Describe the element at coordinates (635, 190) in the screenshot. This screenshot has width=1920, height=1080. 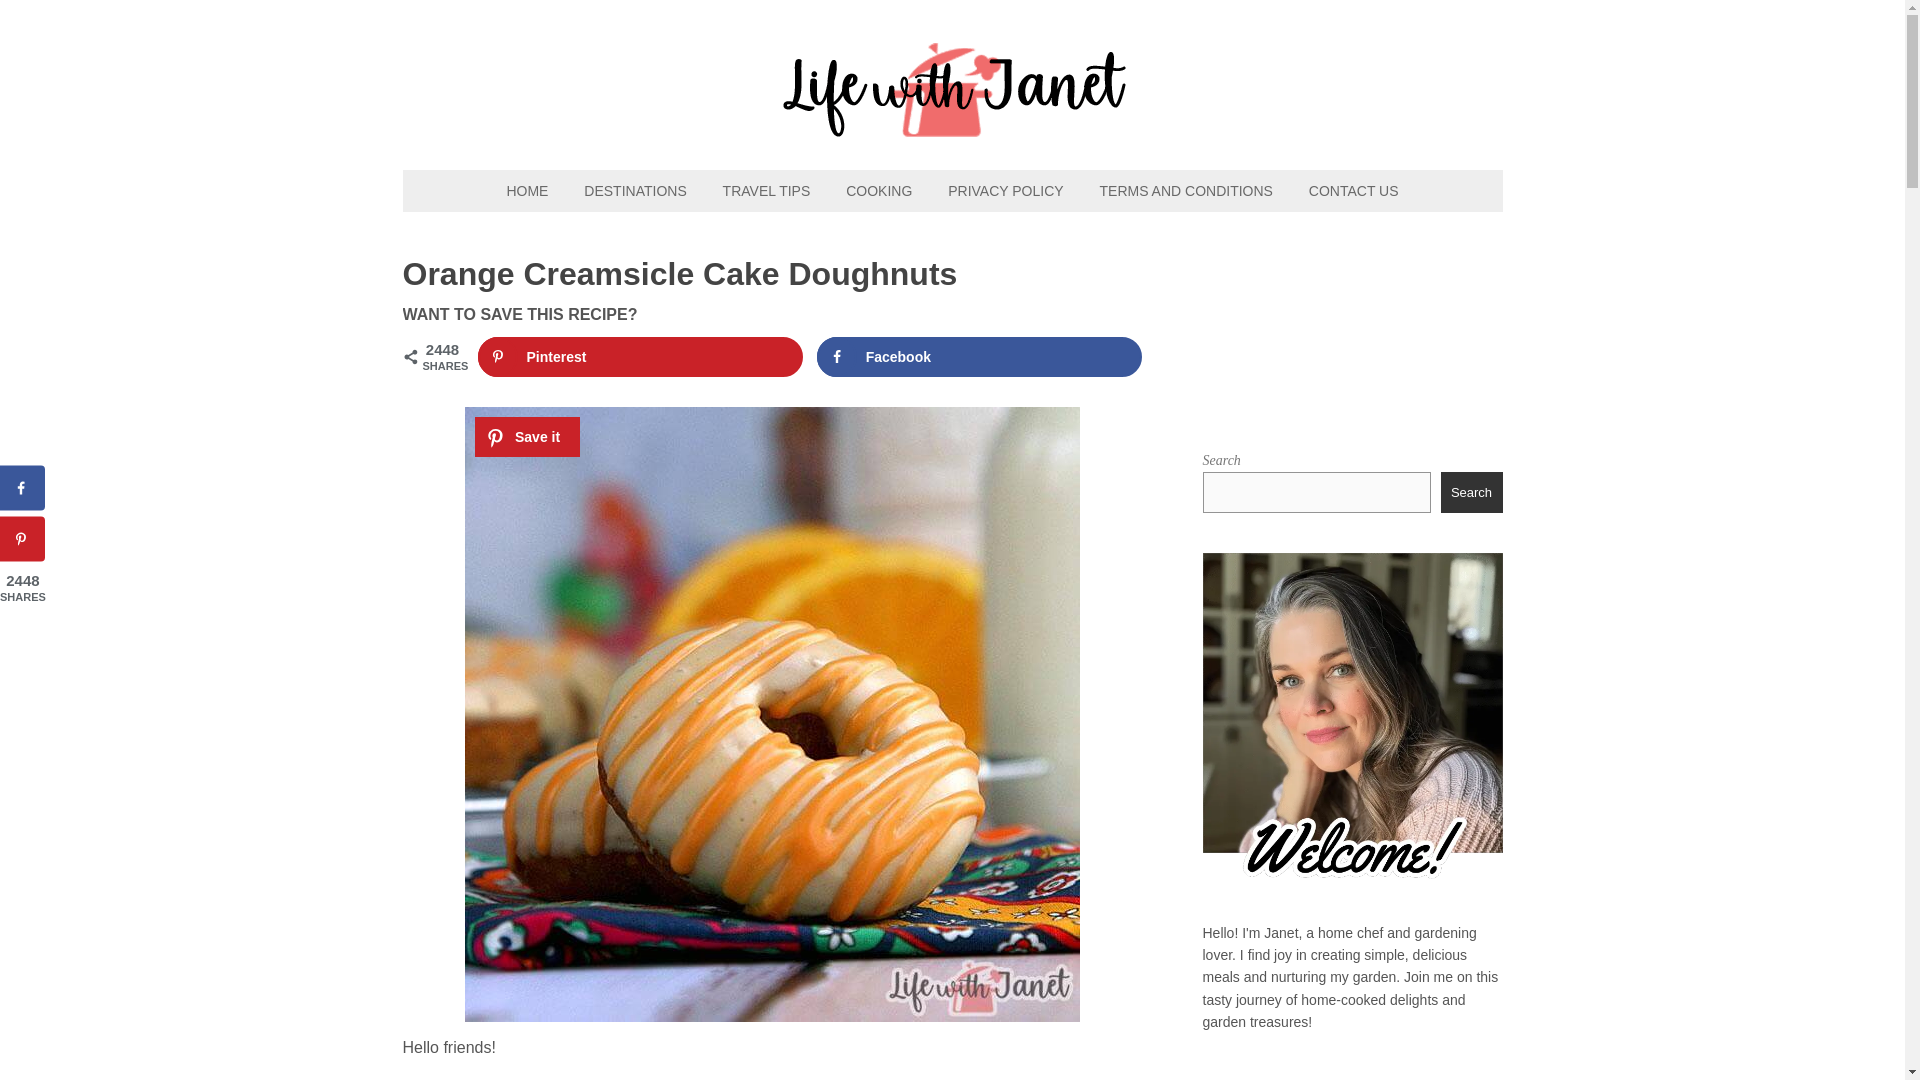
I see `DESTINATIONS` at that location.